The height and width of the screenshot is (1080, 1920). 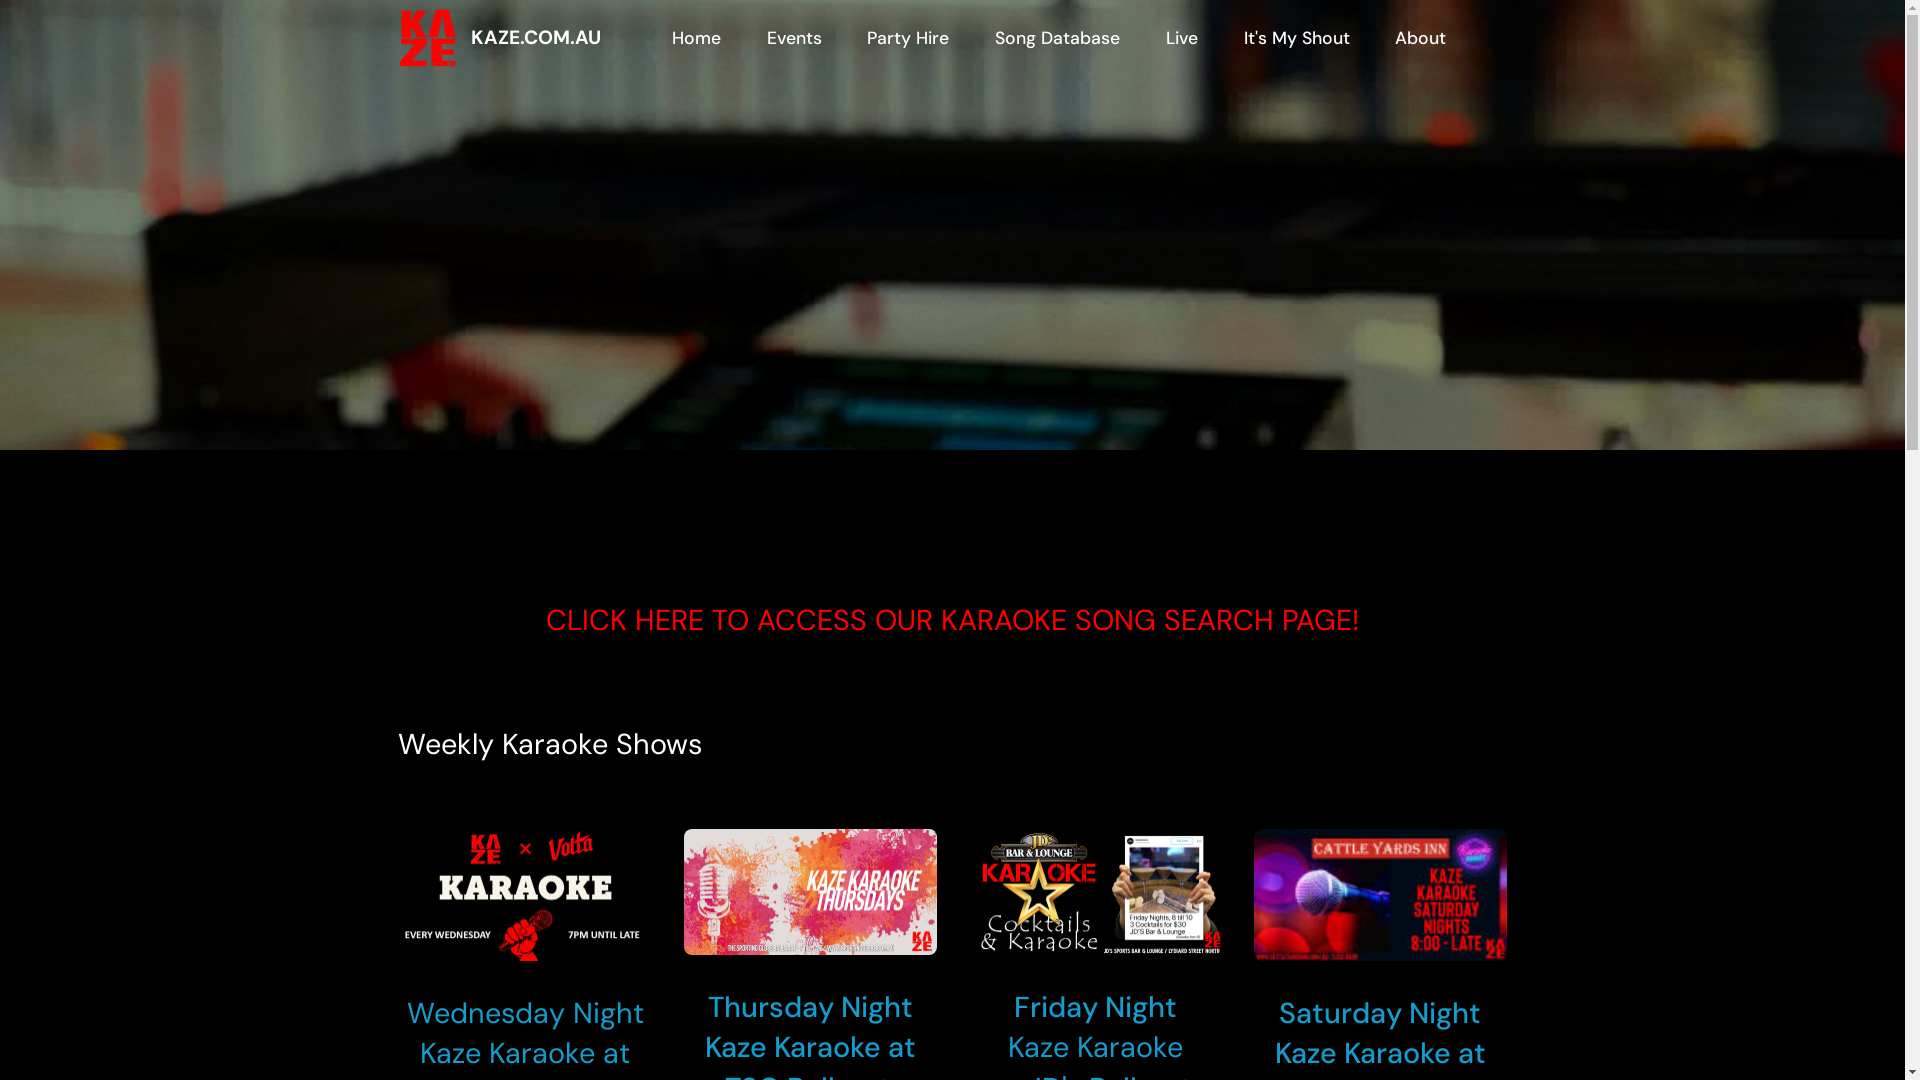 What do you see at coordinates (952, 620) in the screenshot?
I see `CLICK HERE TO ACCESS OUR KARAOKE SONG SEARCH PAGE!` at bounding box center [952, 620].